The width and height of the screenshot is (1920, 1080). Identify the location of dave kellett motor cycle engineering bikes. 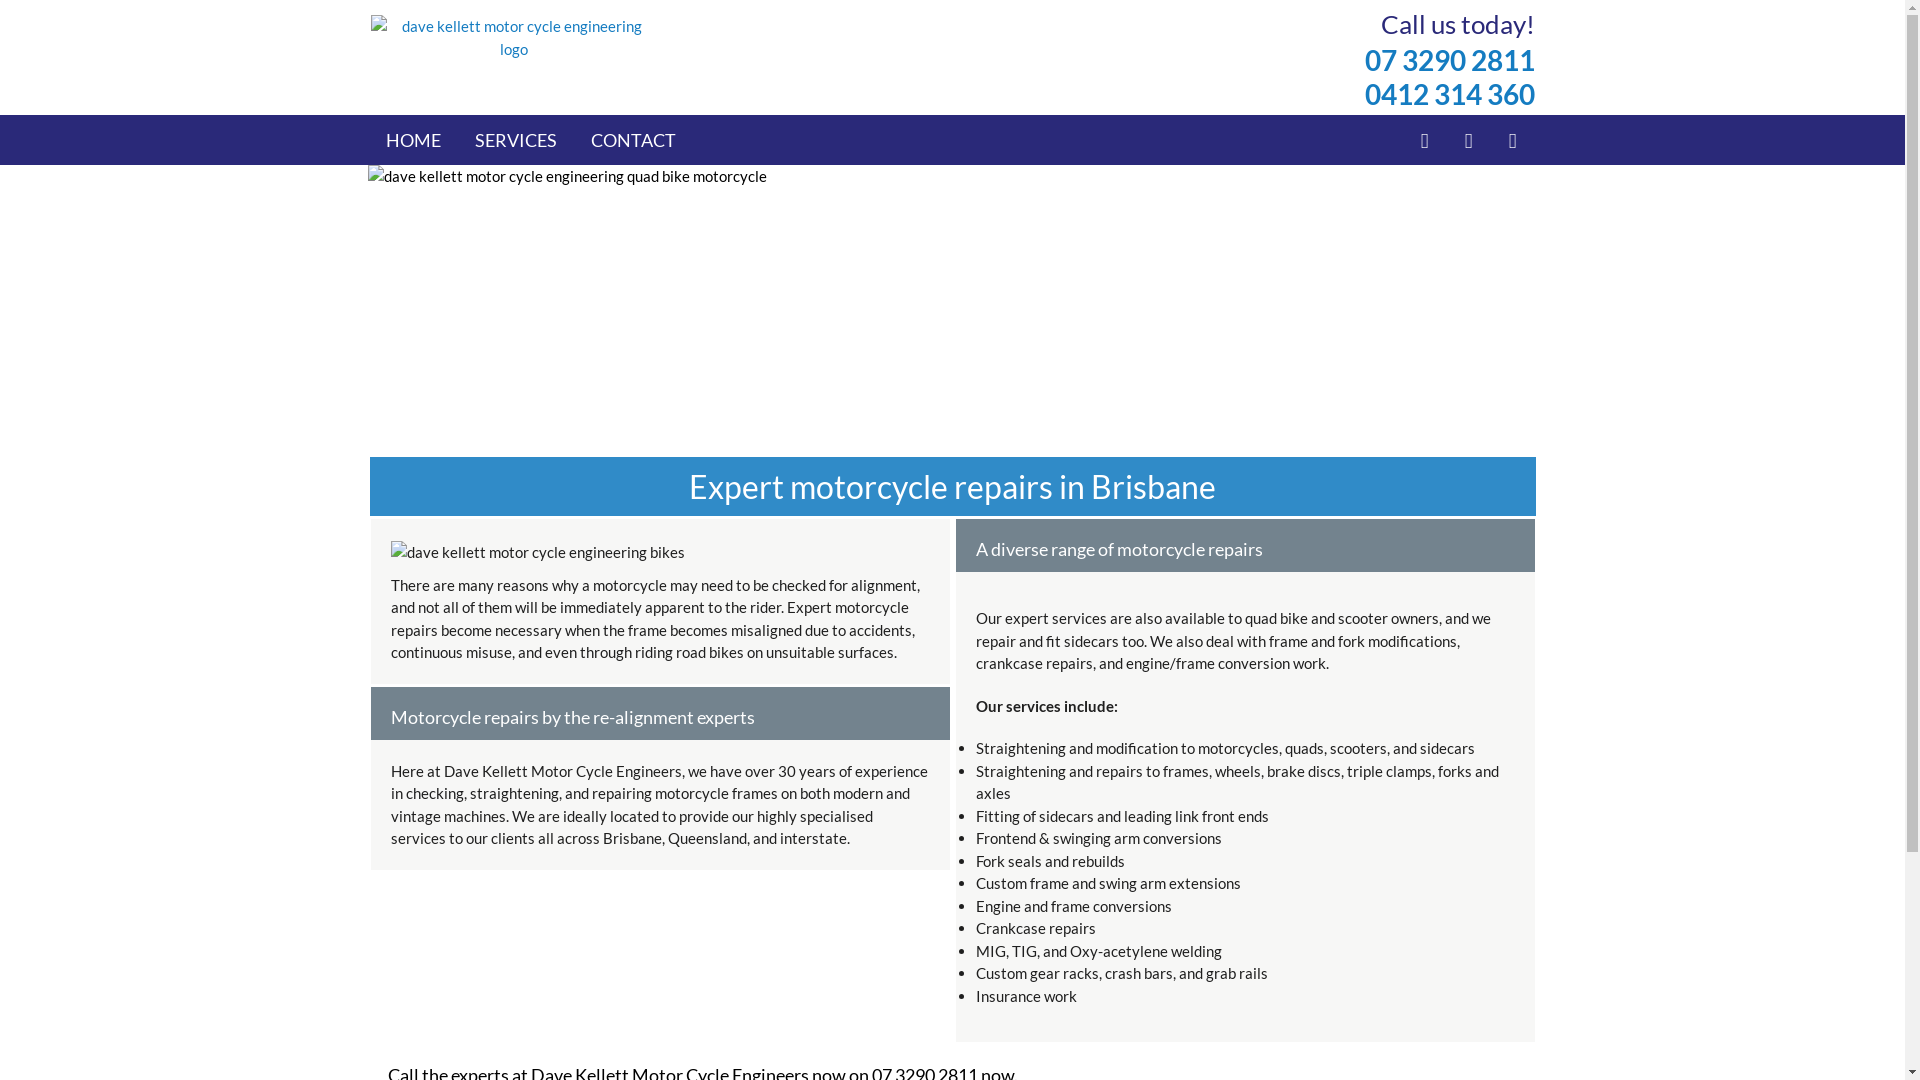
(654, 552).